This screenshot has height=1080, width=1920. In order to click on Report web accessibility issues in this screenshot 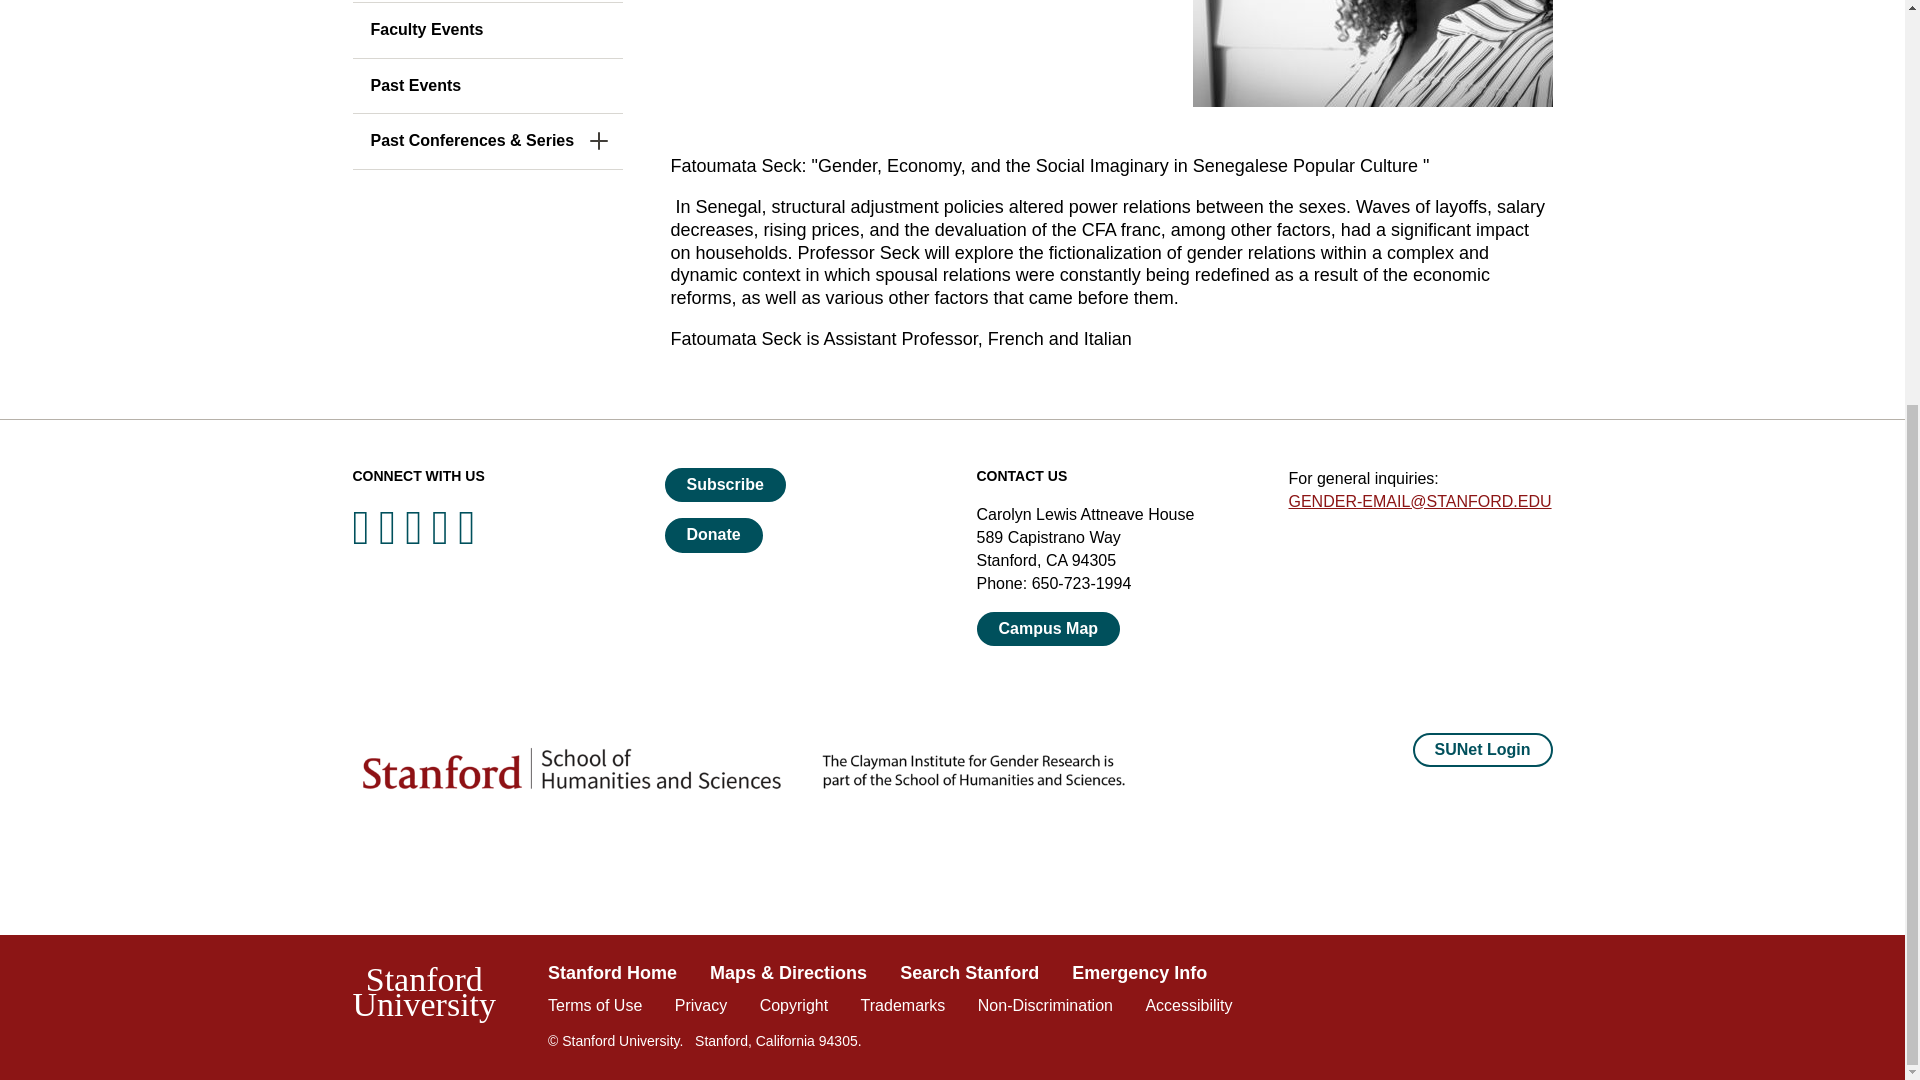, I will do `click(1188, 1005)`.